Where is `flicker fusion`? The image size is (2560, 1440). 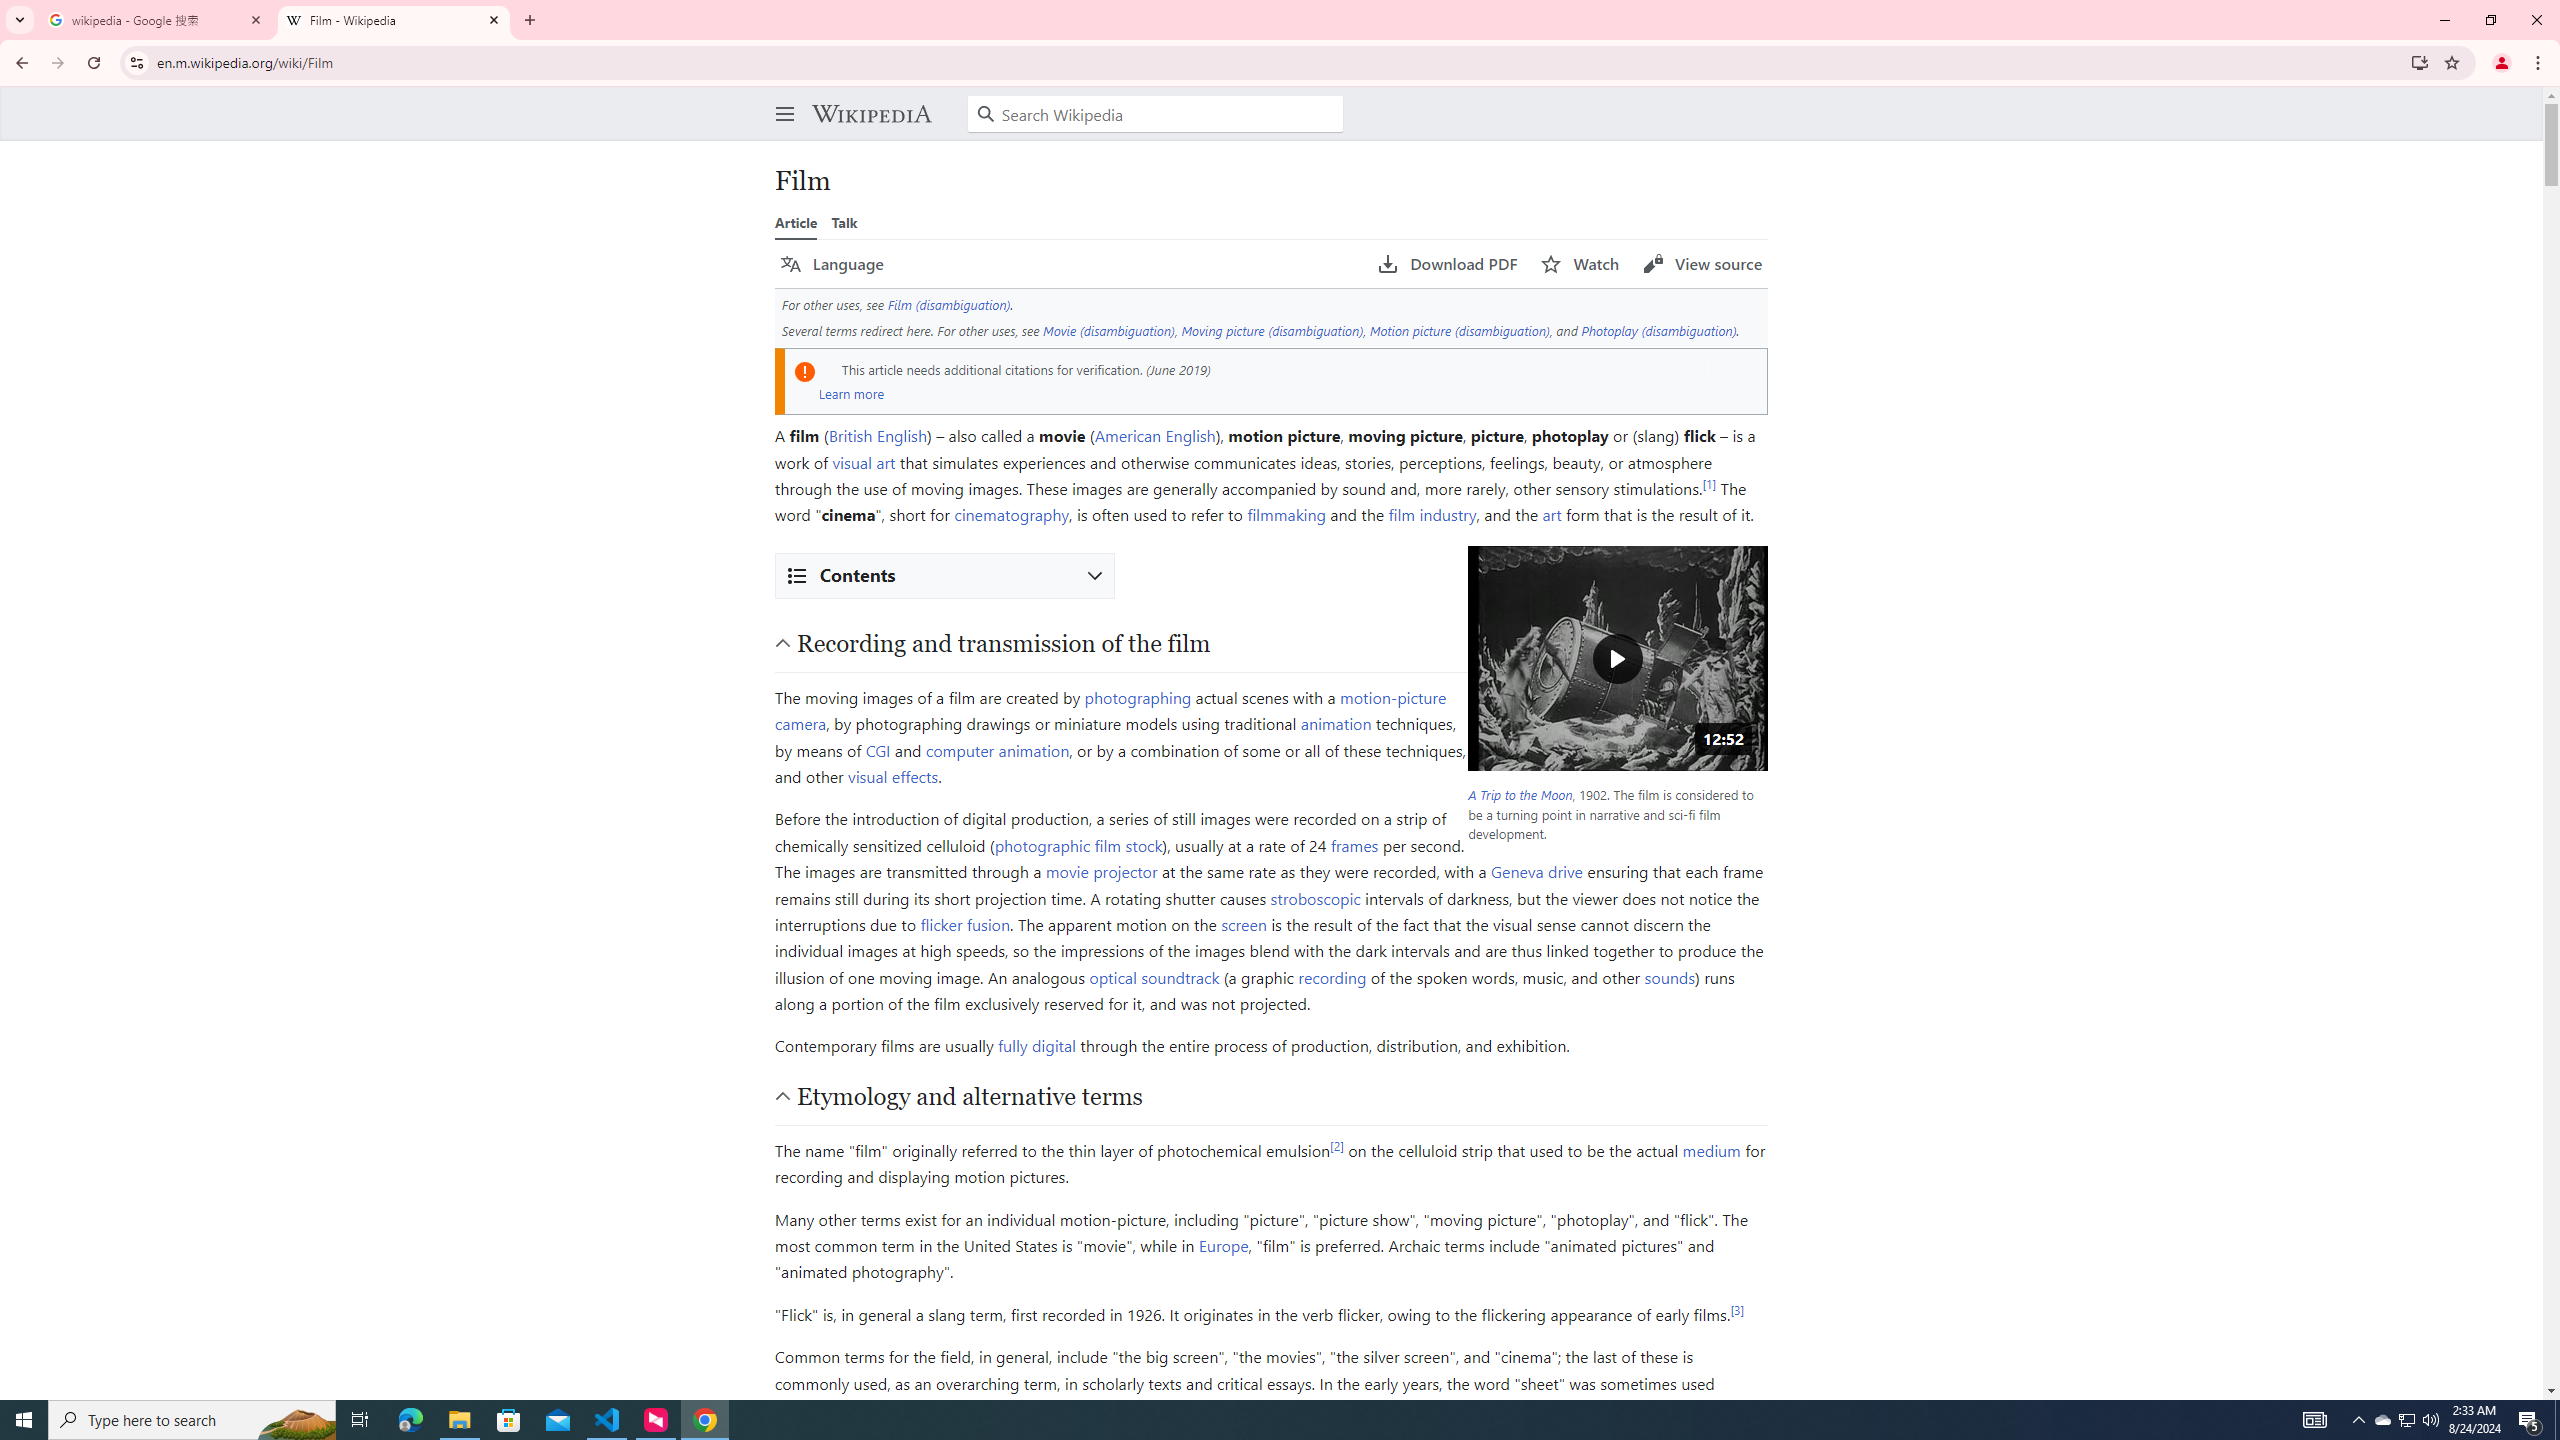 flicker fusion is located at coordinates (965, 923).